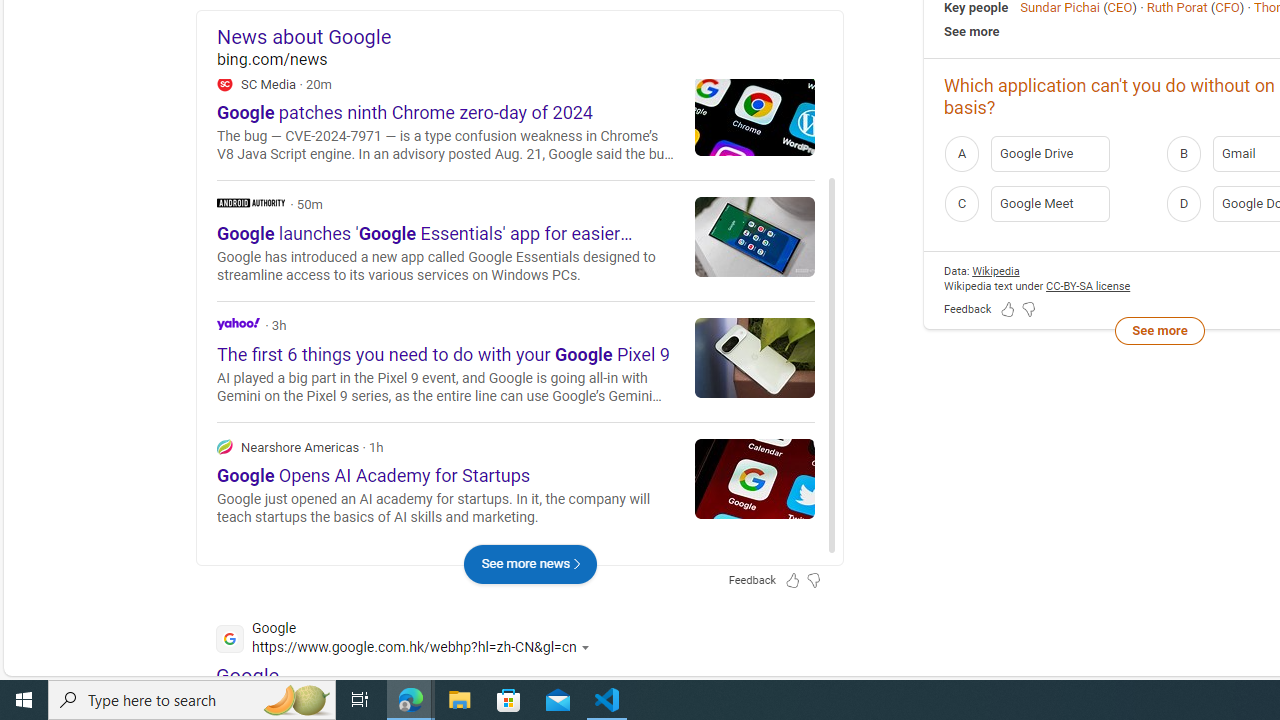 This screenshot has height=720, width=1280. I want to click on Feedback Dislike, so click(1028, 310).